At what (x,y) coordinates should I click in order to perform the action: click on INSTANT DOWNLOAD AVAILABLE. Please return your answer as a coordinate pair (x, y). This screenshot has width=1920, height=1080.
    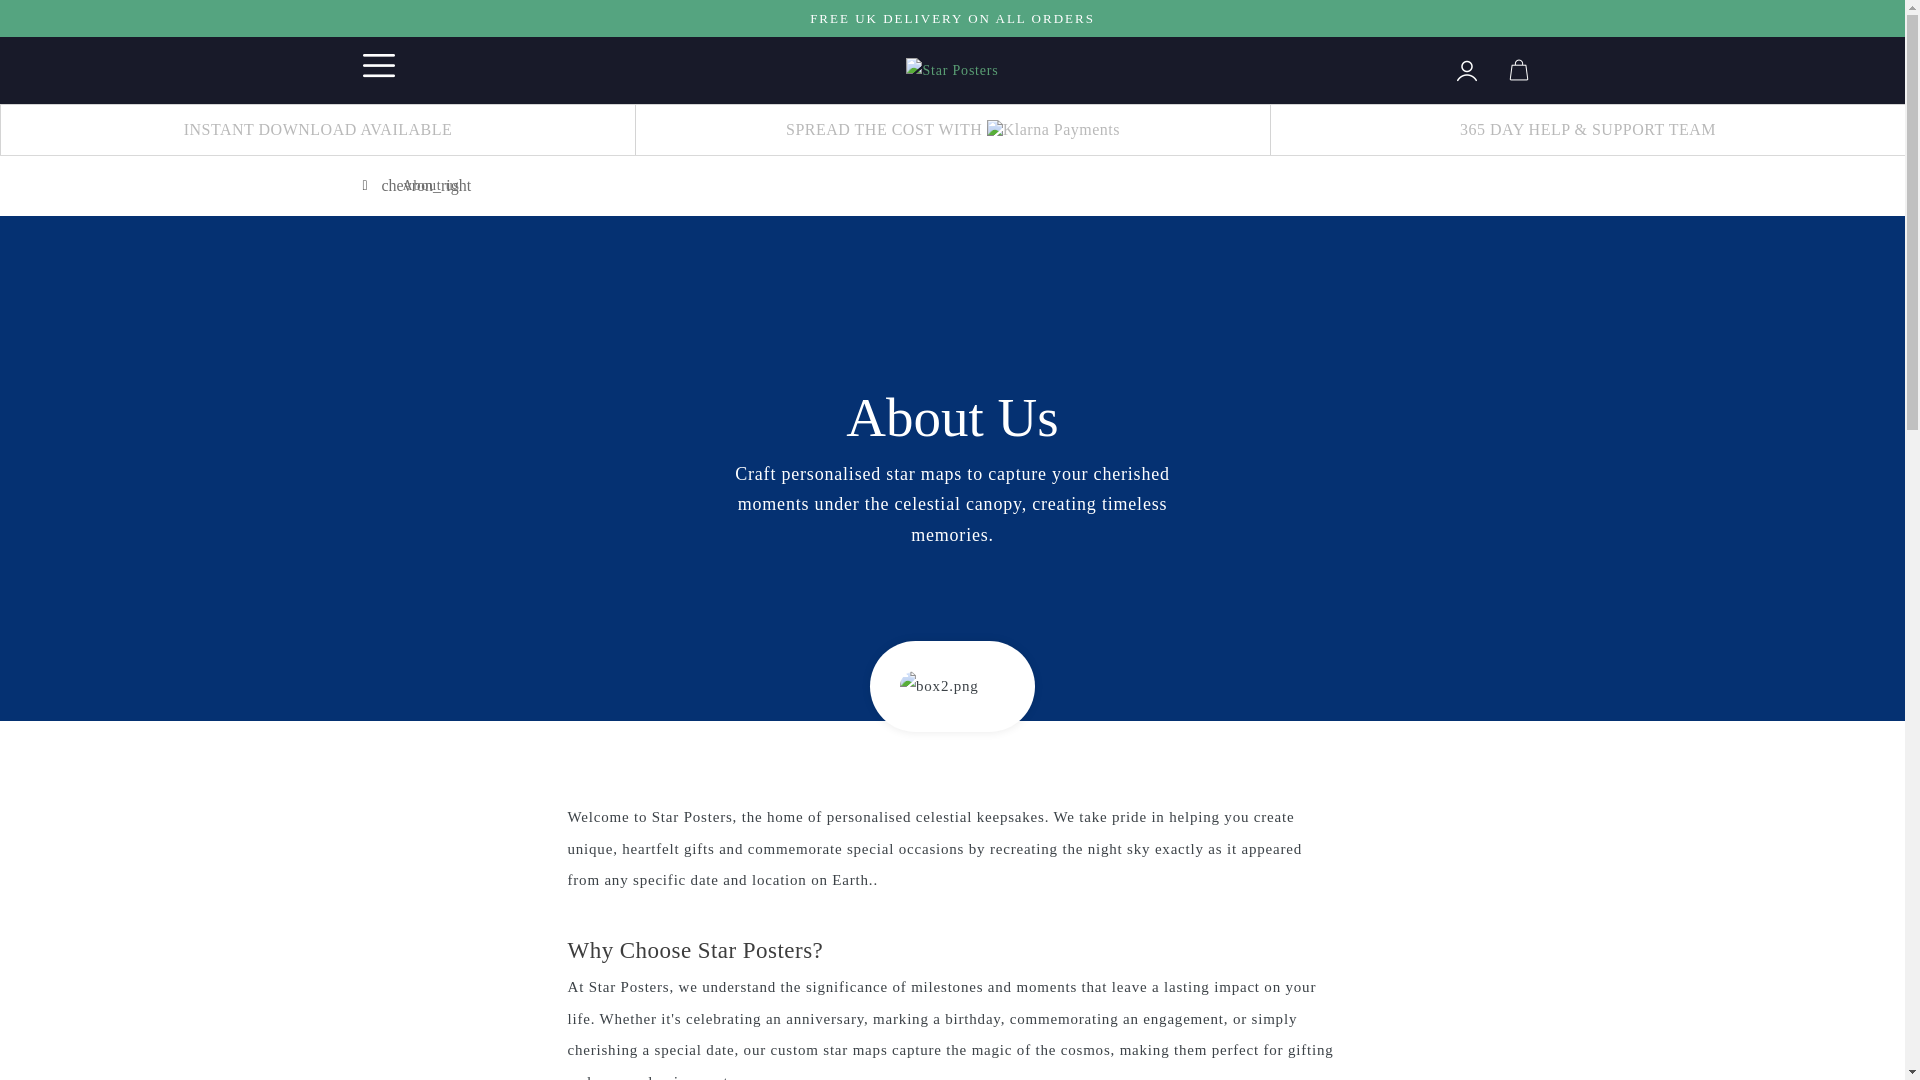
    Looking at the image, I should click on (318, 129).